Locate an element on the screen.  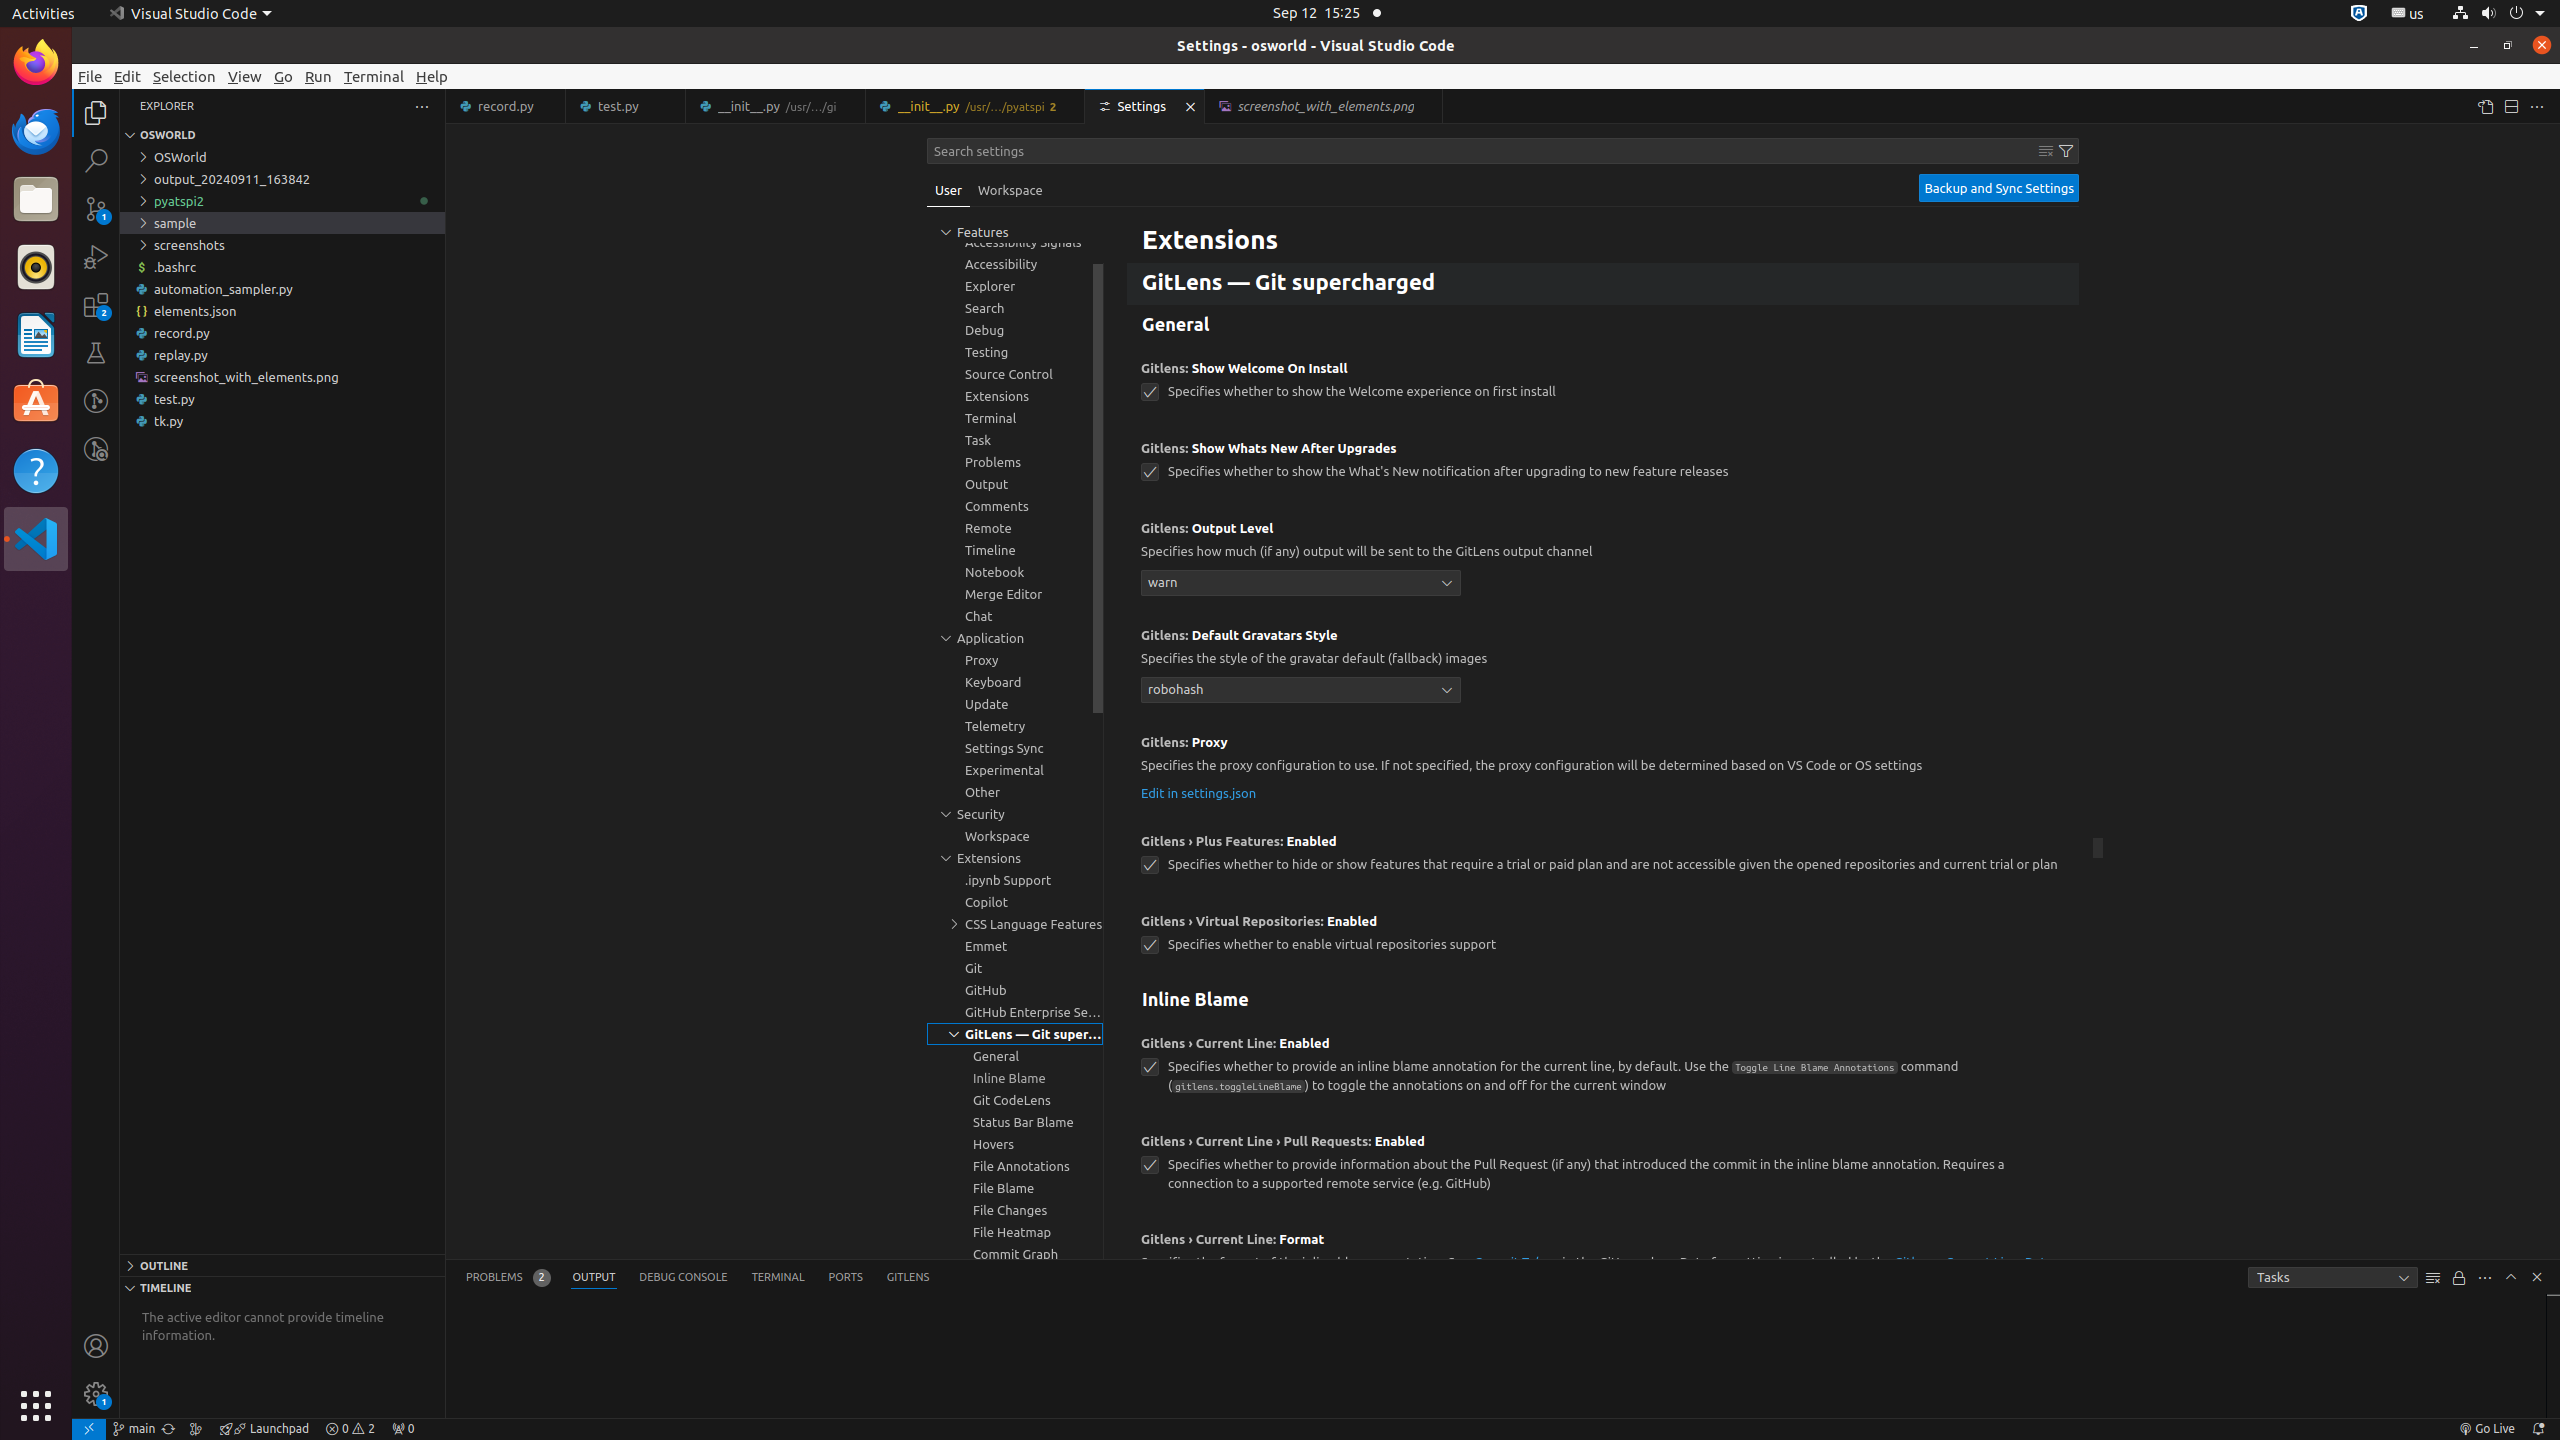
test.py is located at coordinates (282, 399).